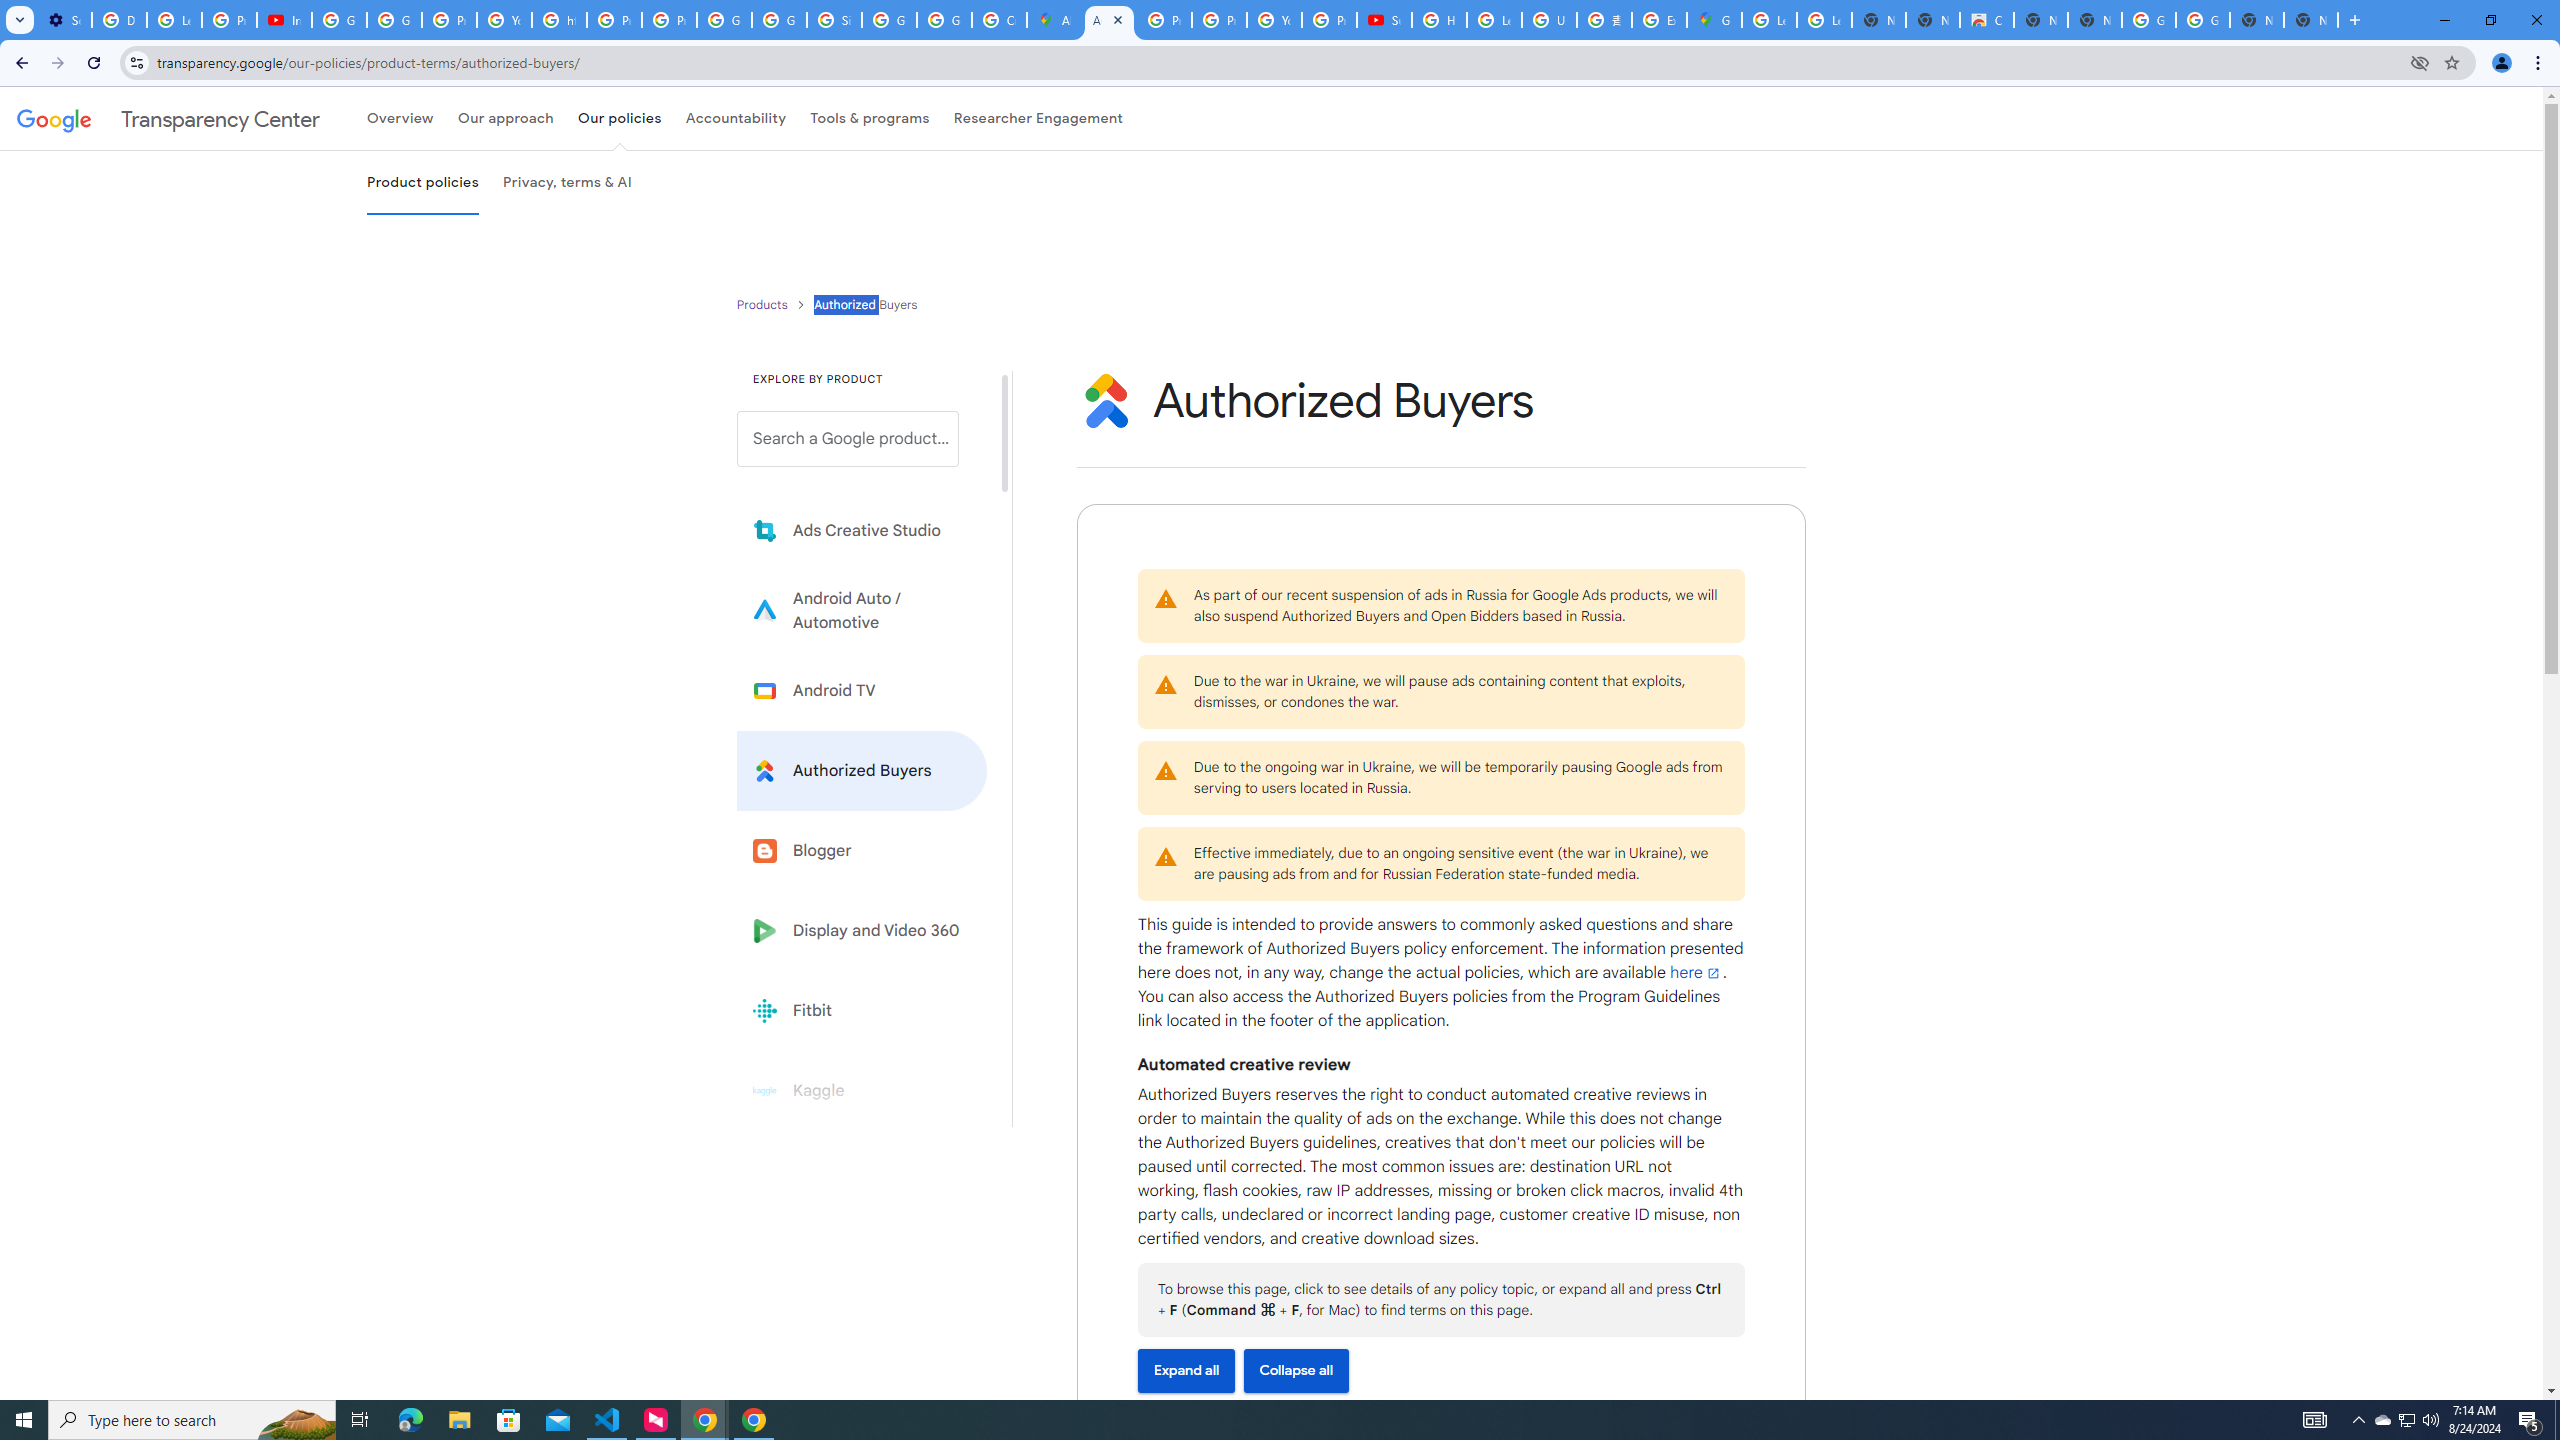 Image resolution: width=2560 pixels, height=1440 pixels. Describe the element at coordinates (504, 20) in the screenshot. I see `YouTube` at that location.